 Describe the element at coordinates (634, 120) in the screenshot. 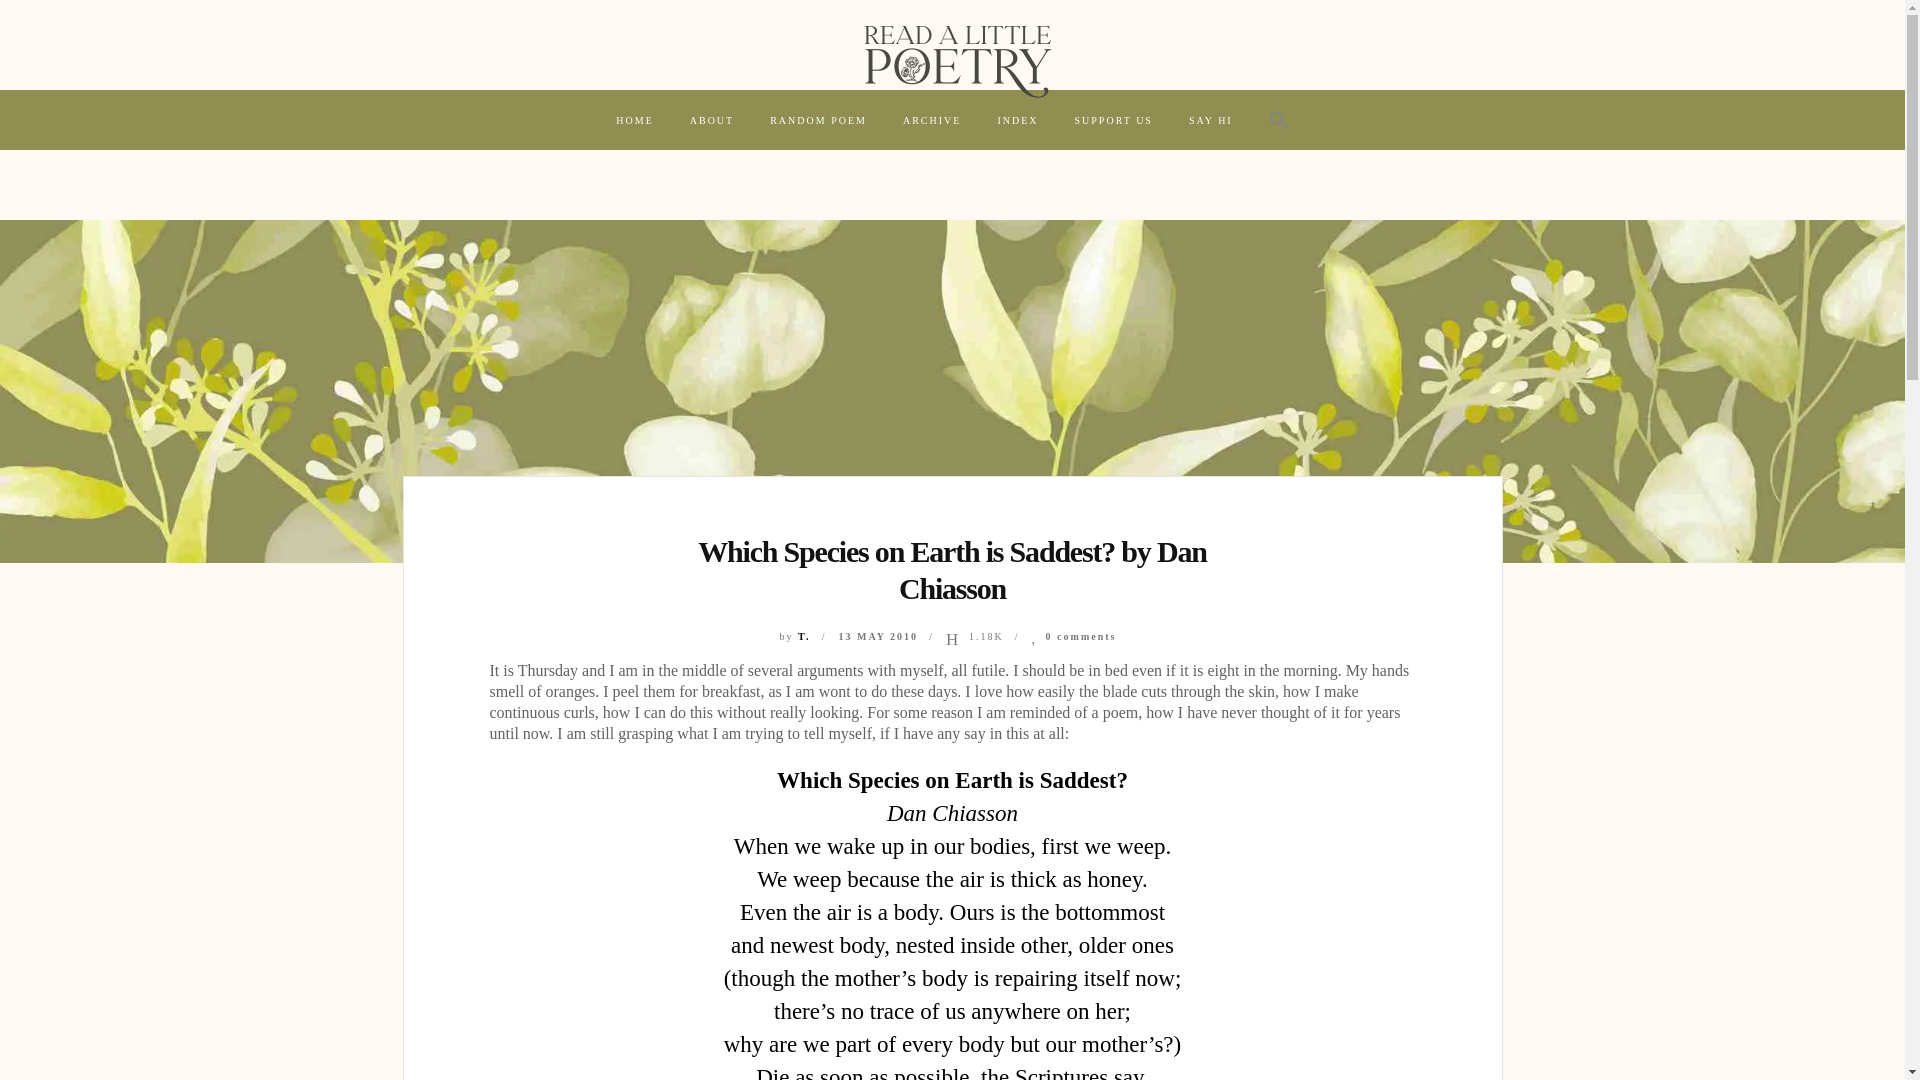

I see `HOME` at that location.